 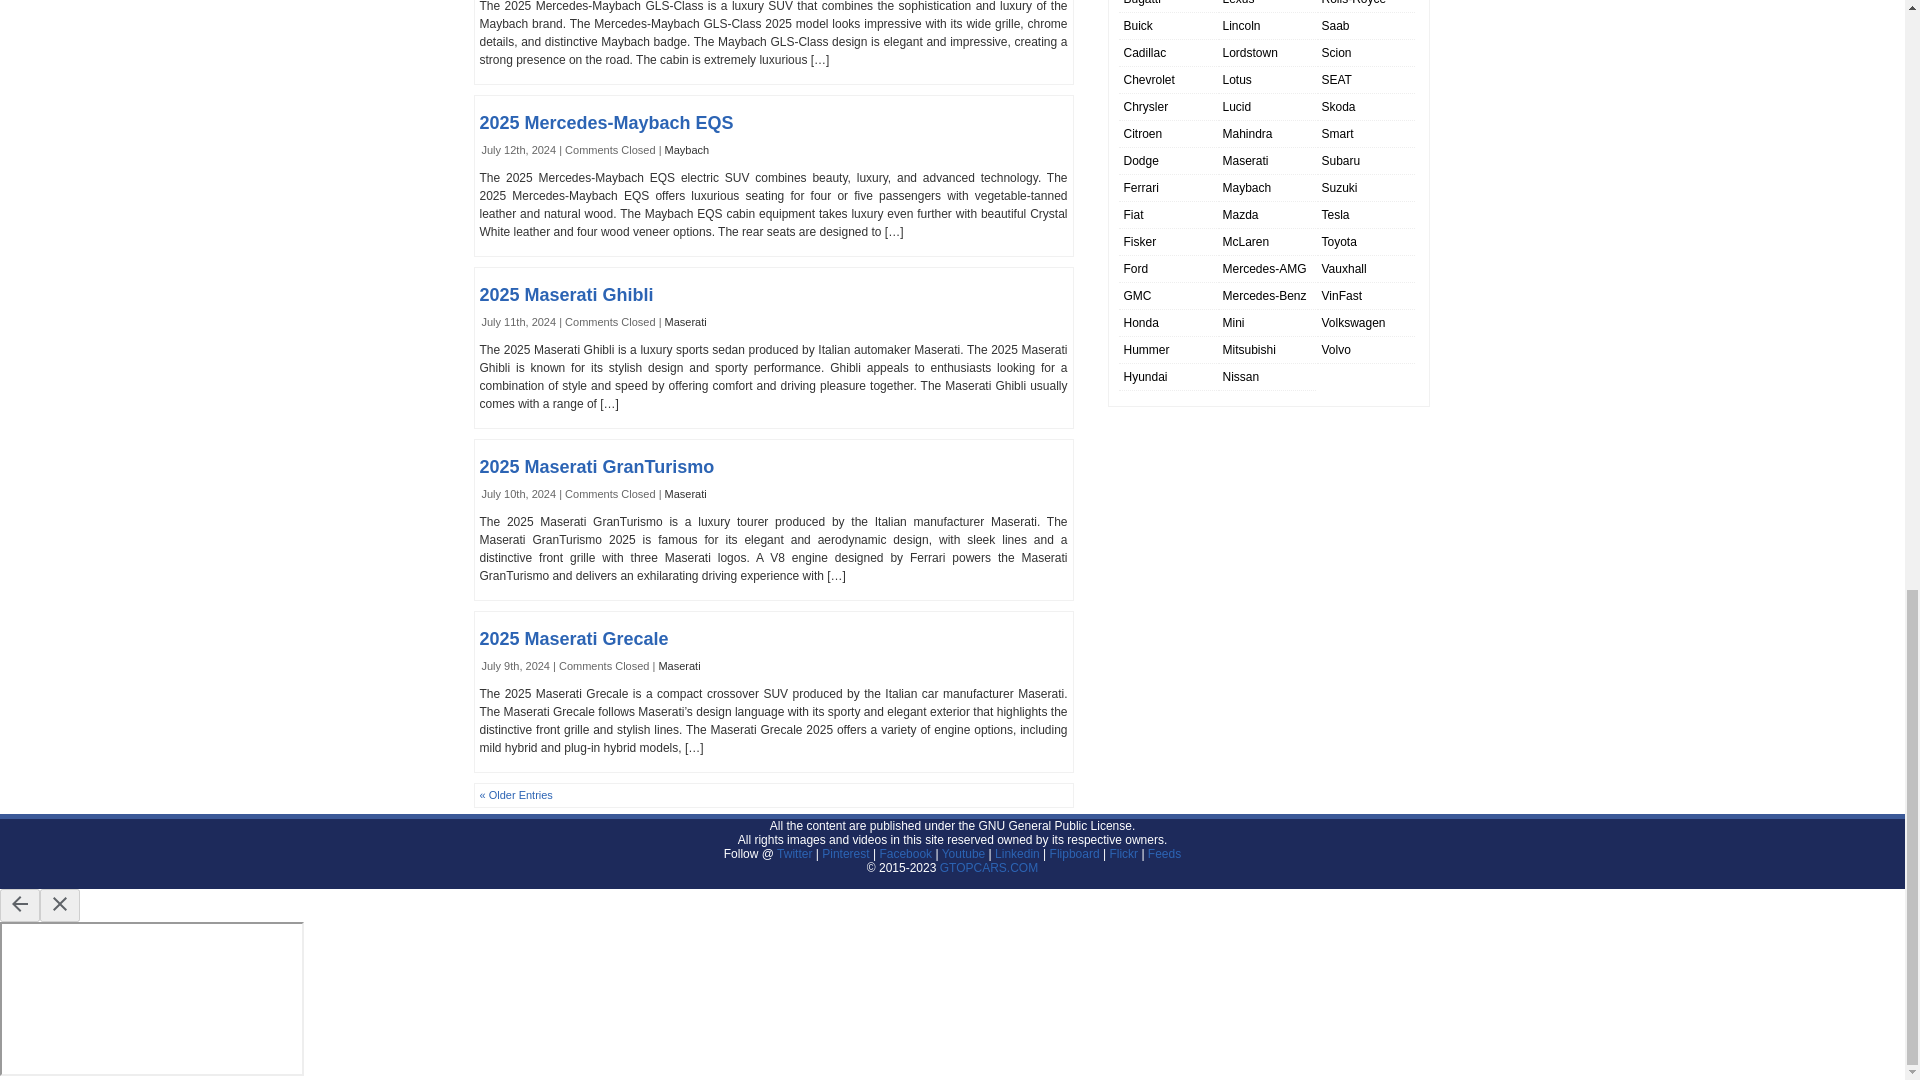 I want to click on Bugatti, so click(x=1142, y=3).